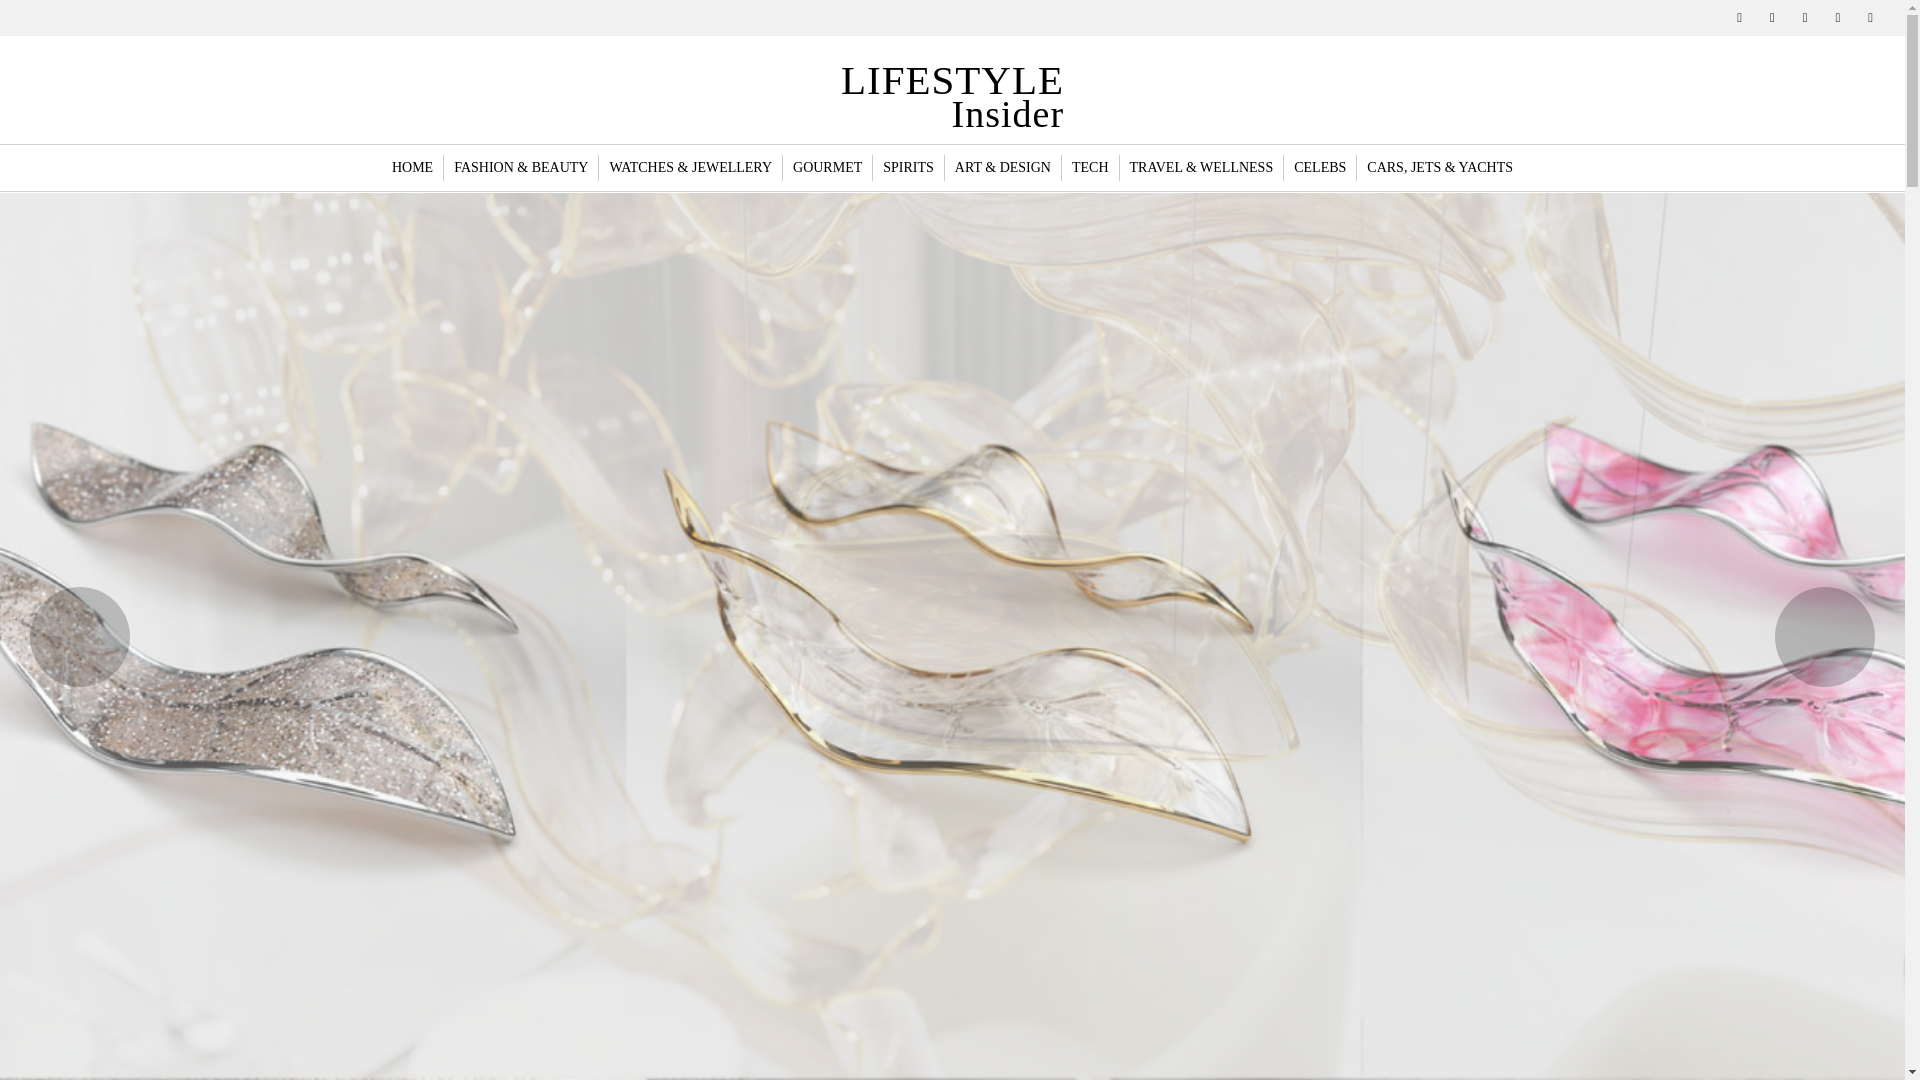 This screenshot has width=1920, height=1080. I want to click on GOURMET, so click(908, 168).